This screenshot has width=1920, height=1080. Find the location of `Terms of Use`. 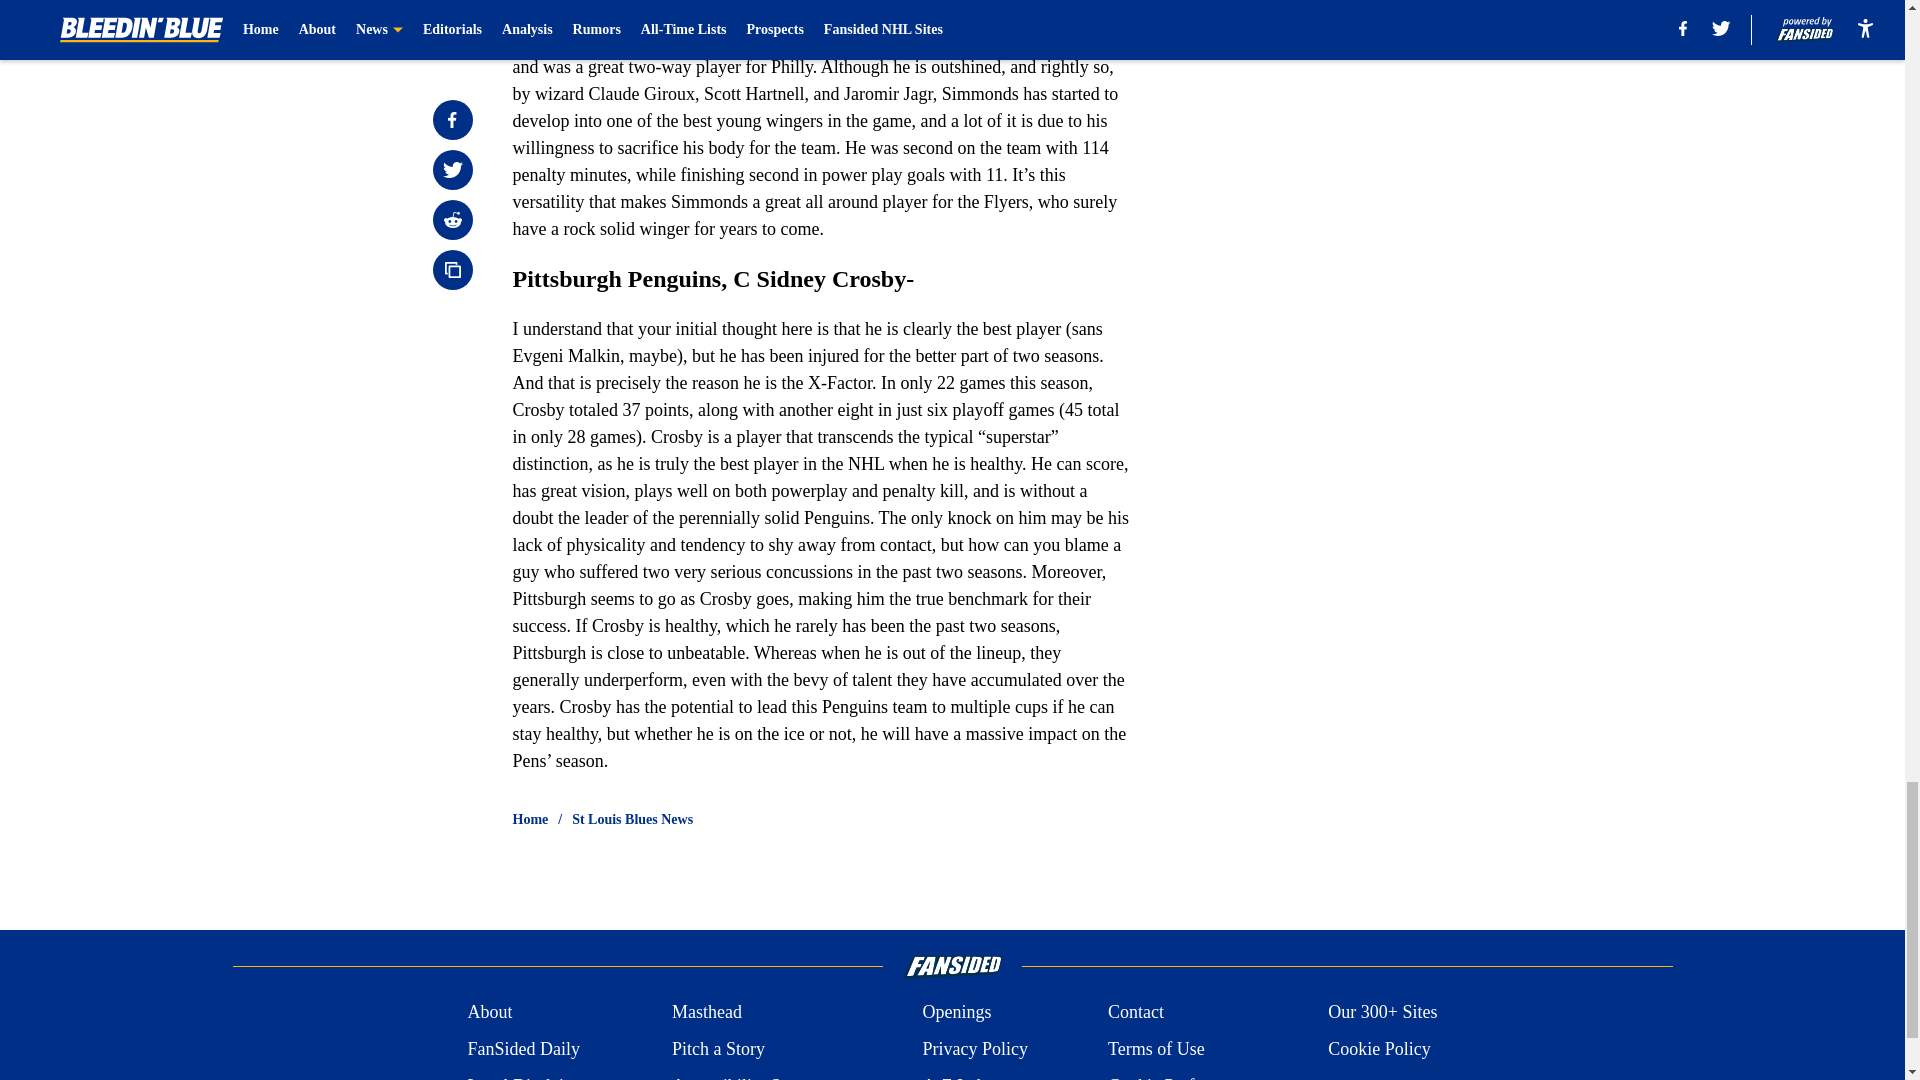

Terms of Use is located at coordinates (1156, 1048).